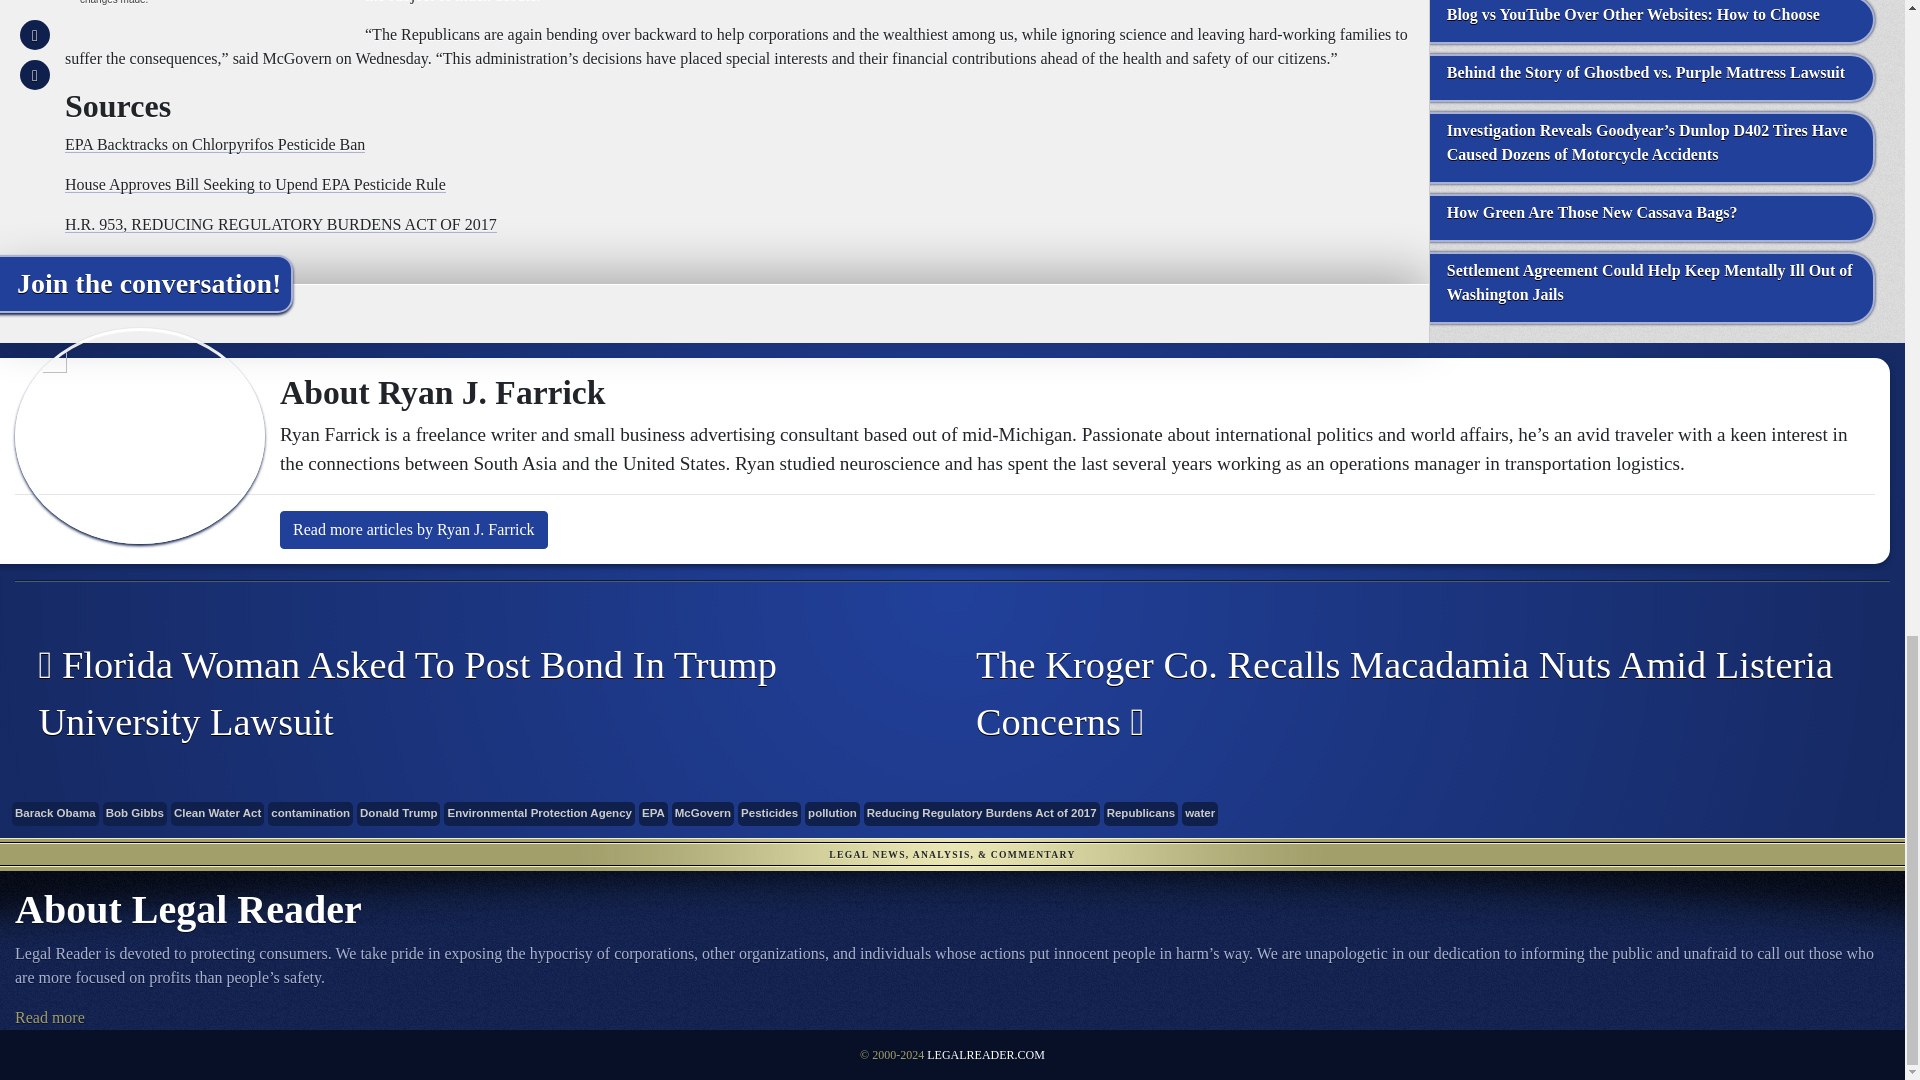 The width and height of the screenshot is (1920, 1080). I want to click on EPA Backtracks on Chlorpyrifos Pesticide Ban, so click(214, 144).